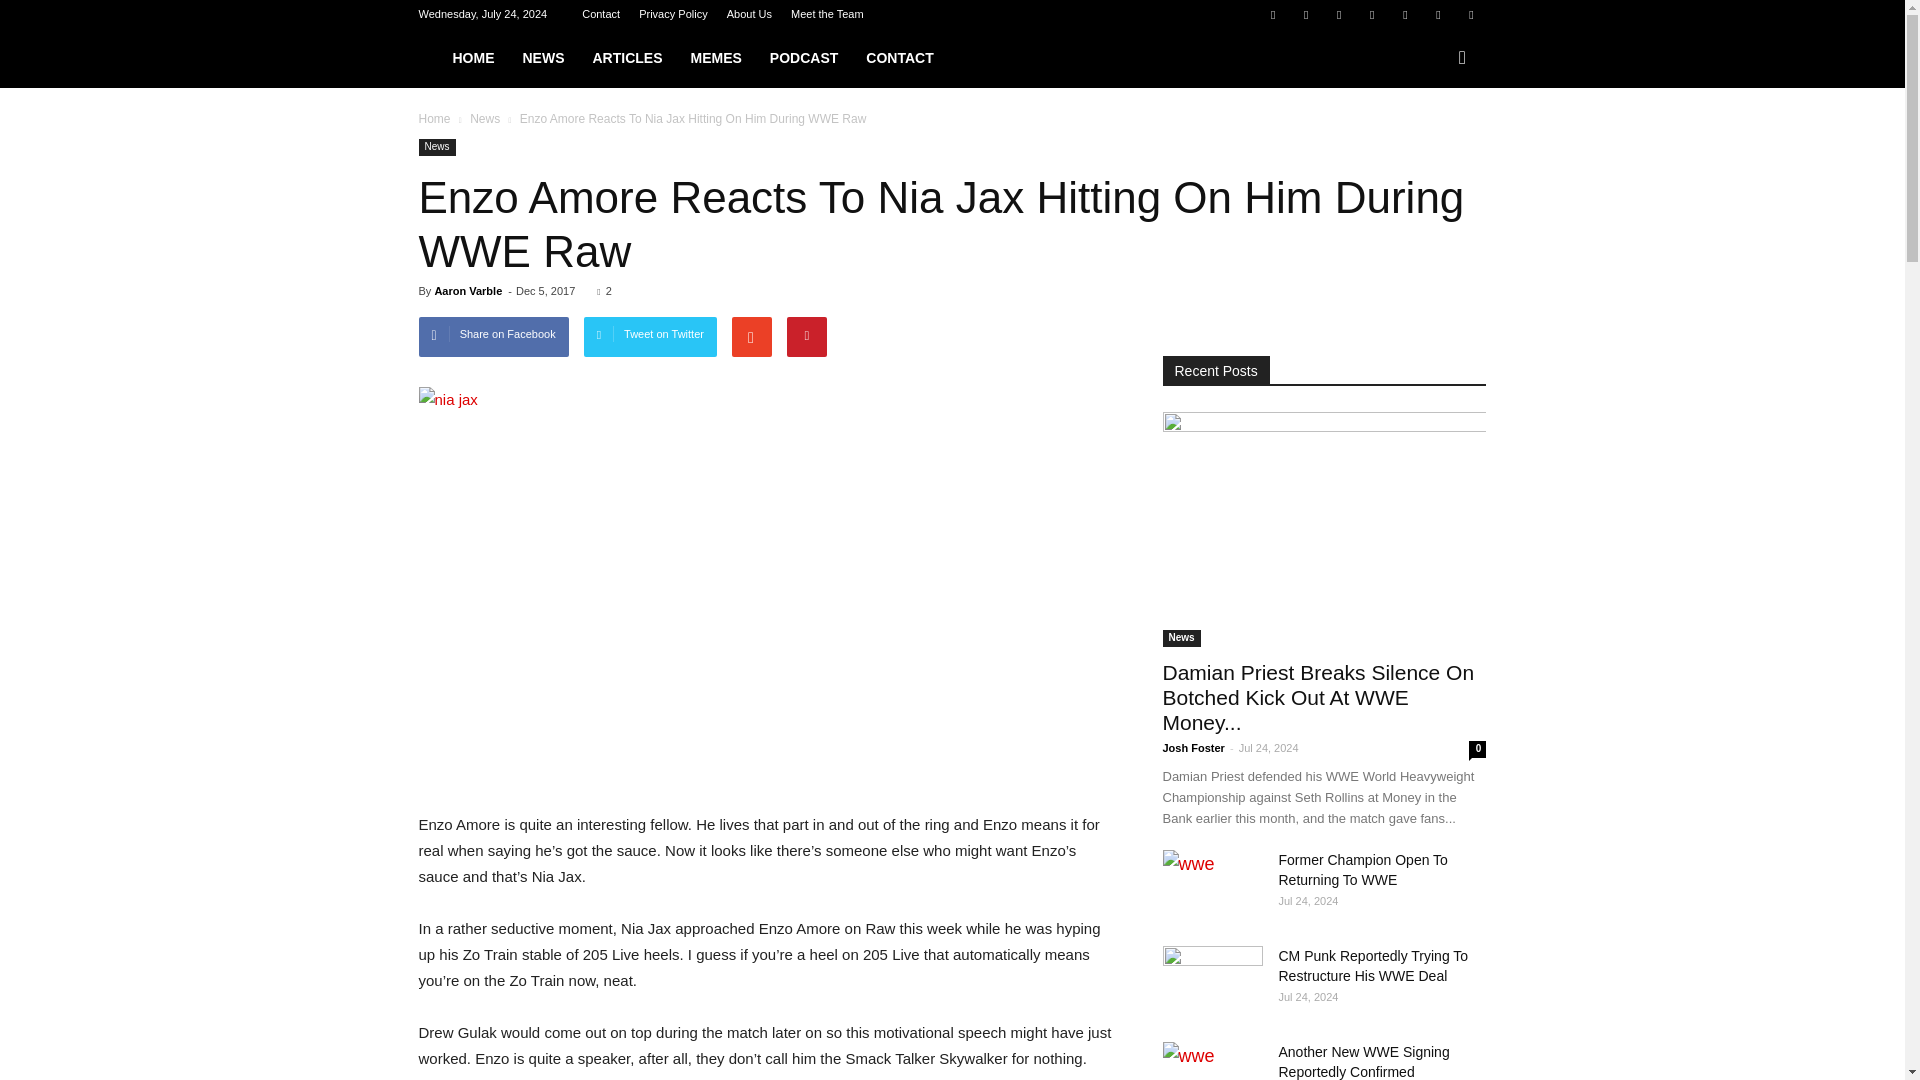 The height and width of the screenshot is (1080, 1920). Describe the element at coordinates (1405, 14) in the screenshot. I see `Soundcloud` at that location.